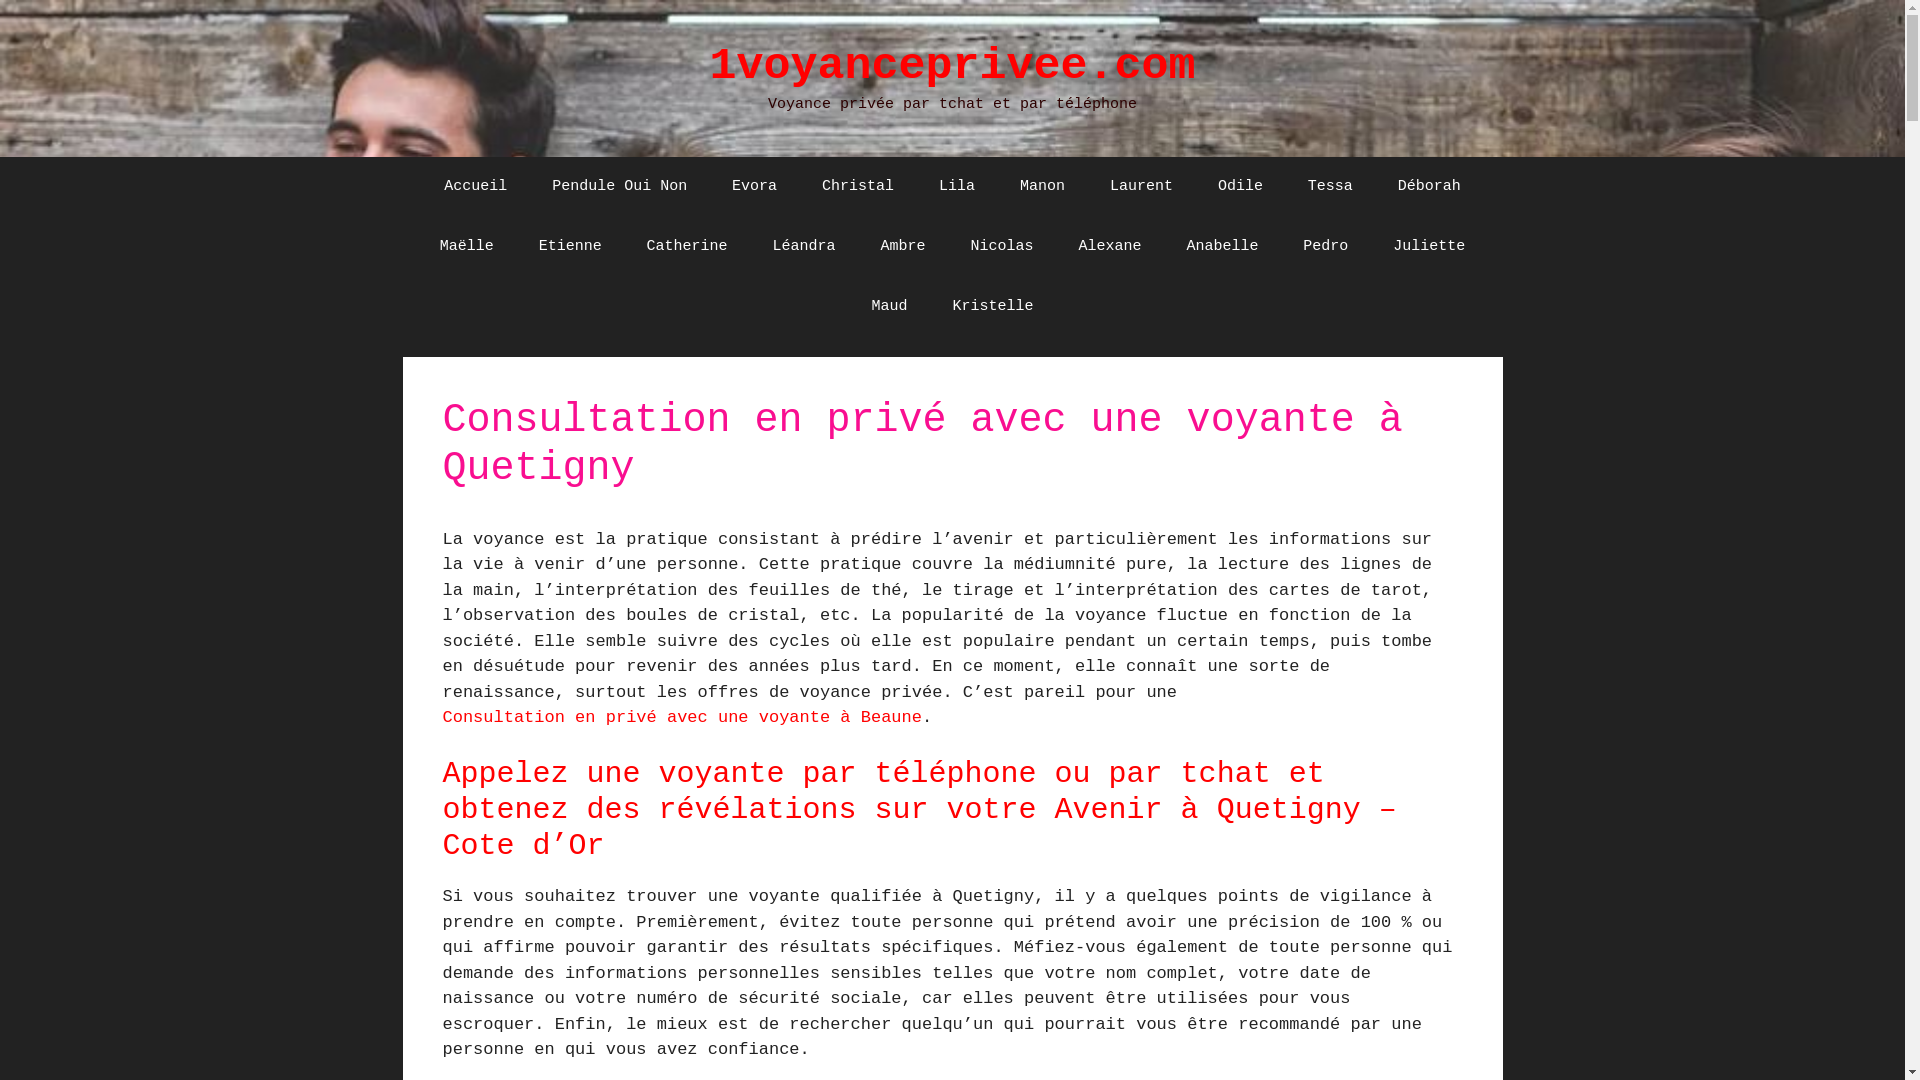 The height and width of the screenshot is (1080, 1920). Describe the element at coordinates (570, 246) in the screenshot. I see `Etienne` at that location.